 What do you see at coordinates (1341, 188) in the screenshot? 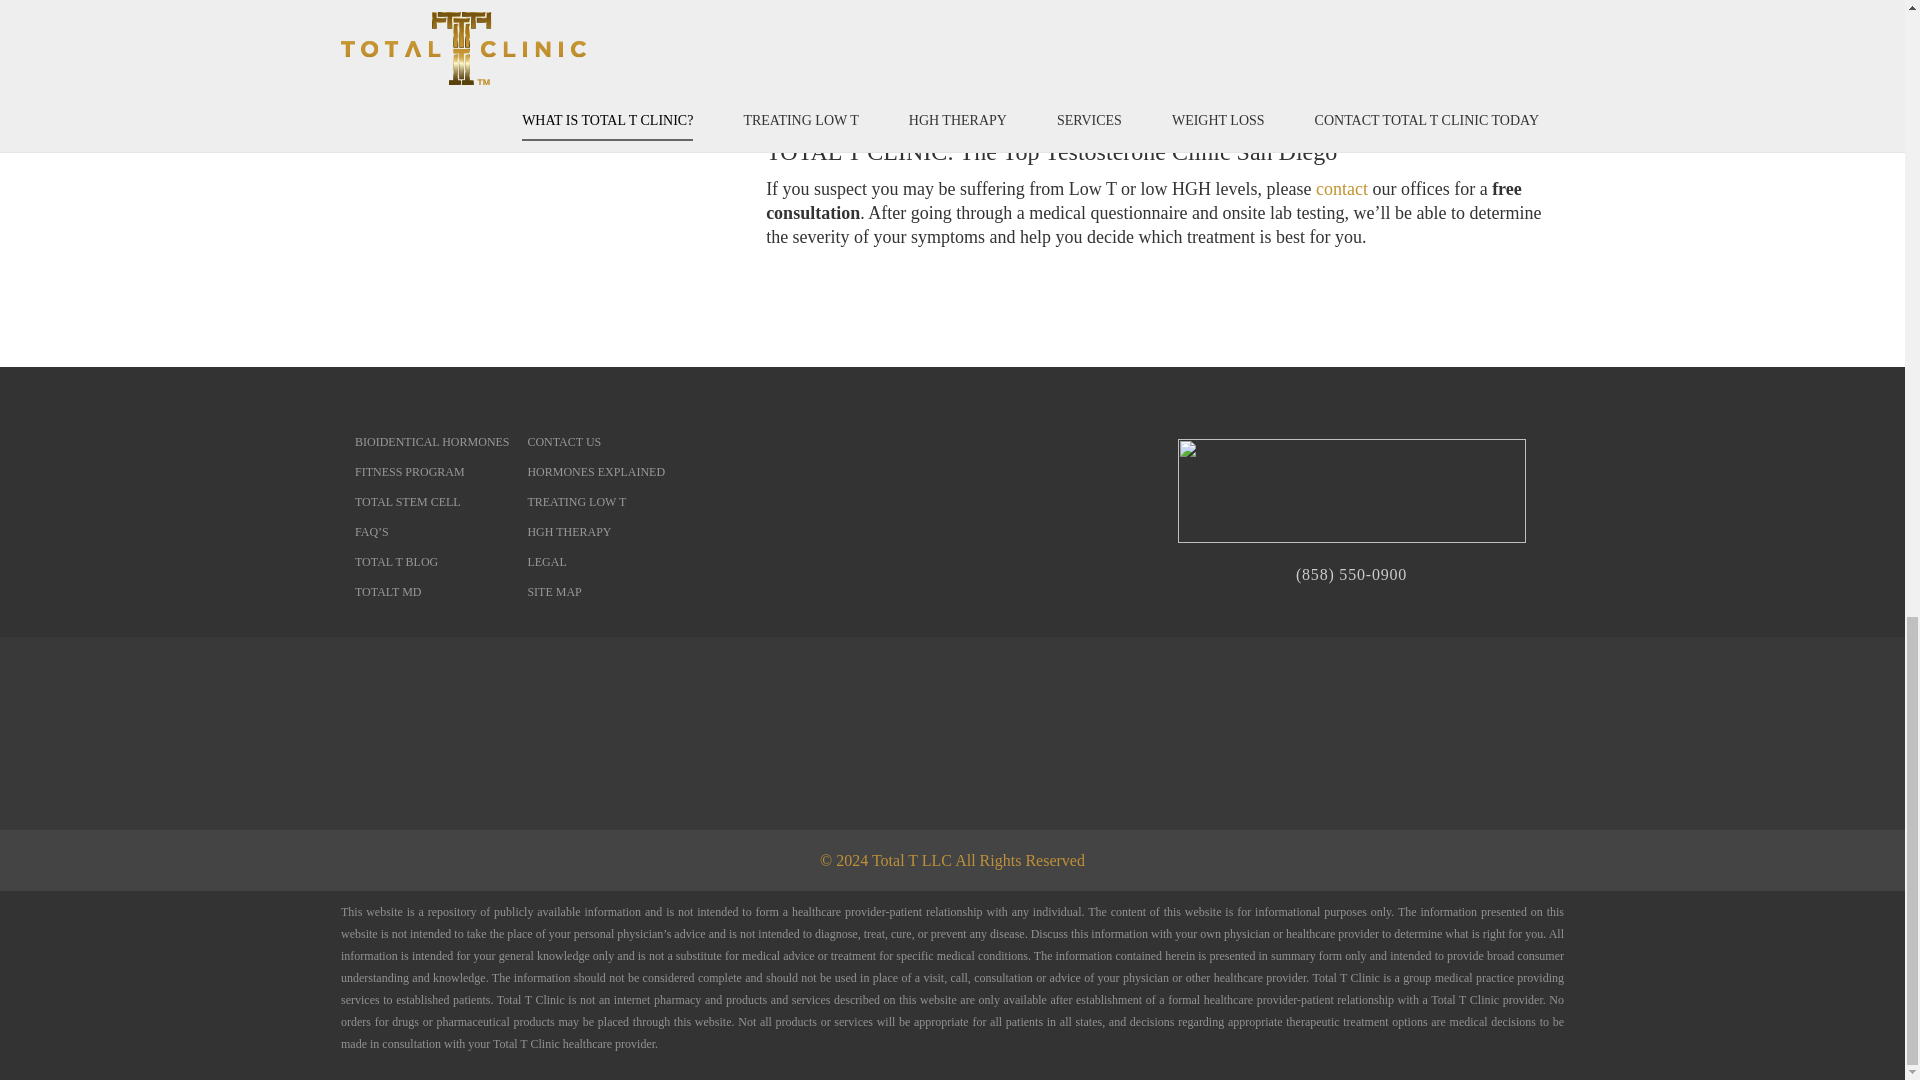
I see `contact` at bounding box center [1341, 188].